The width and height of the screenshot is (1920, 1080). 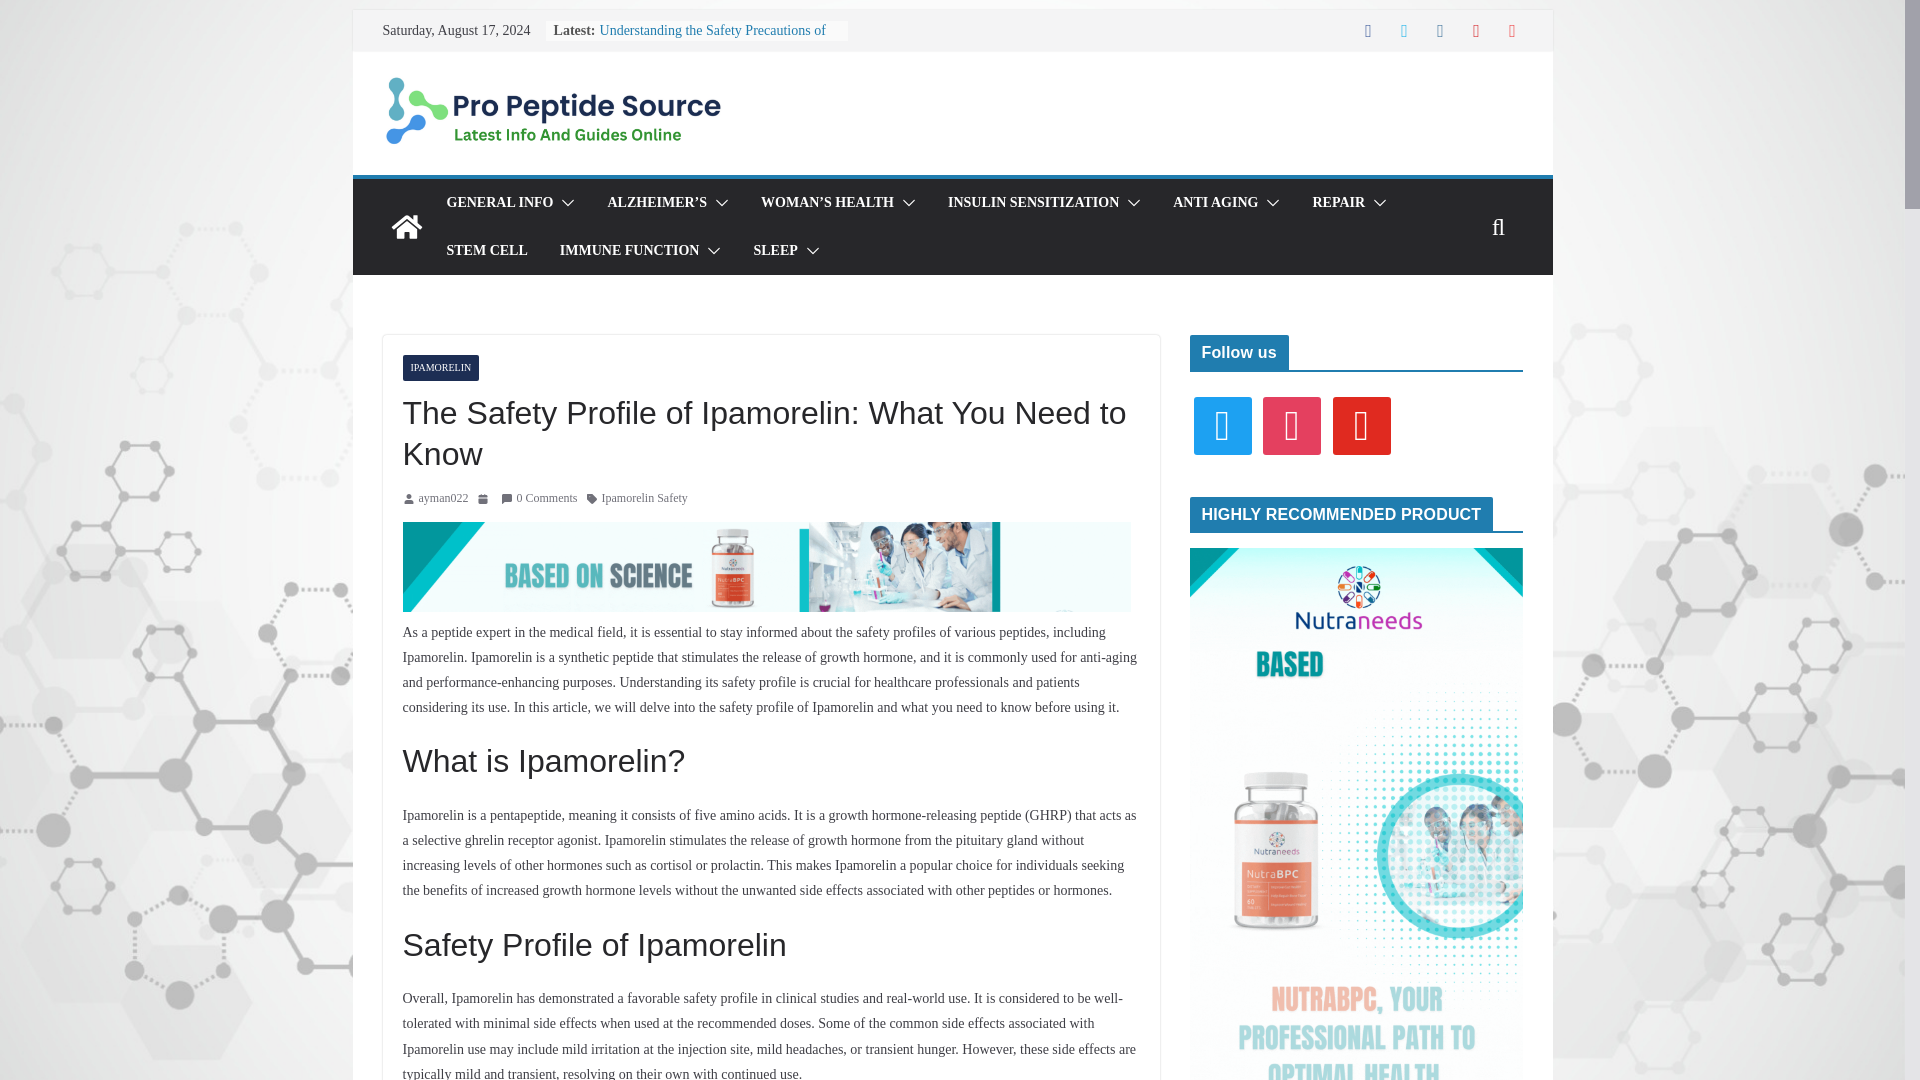 I want to click on Pro Peptide Source, so click(x=406, y=226).